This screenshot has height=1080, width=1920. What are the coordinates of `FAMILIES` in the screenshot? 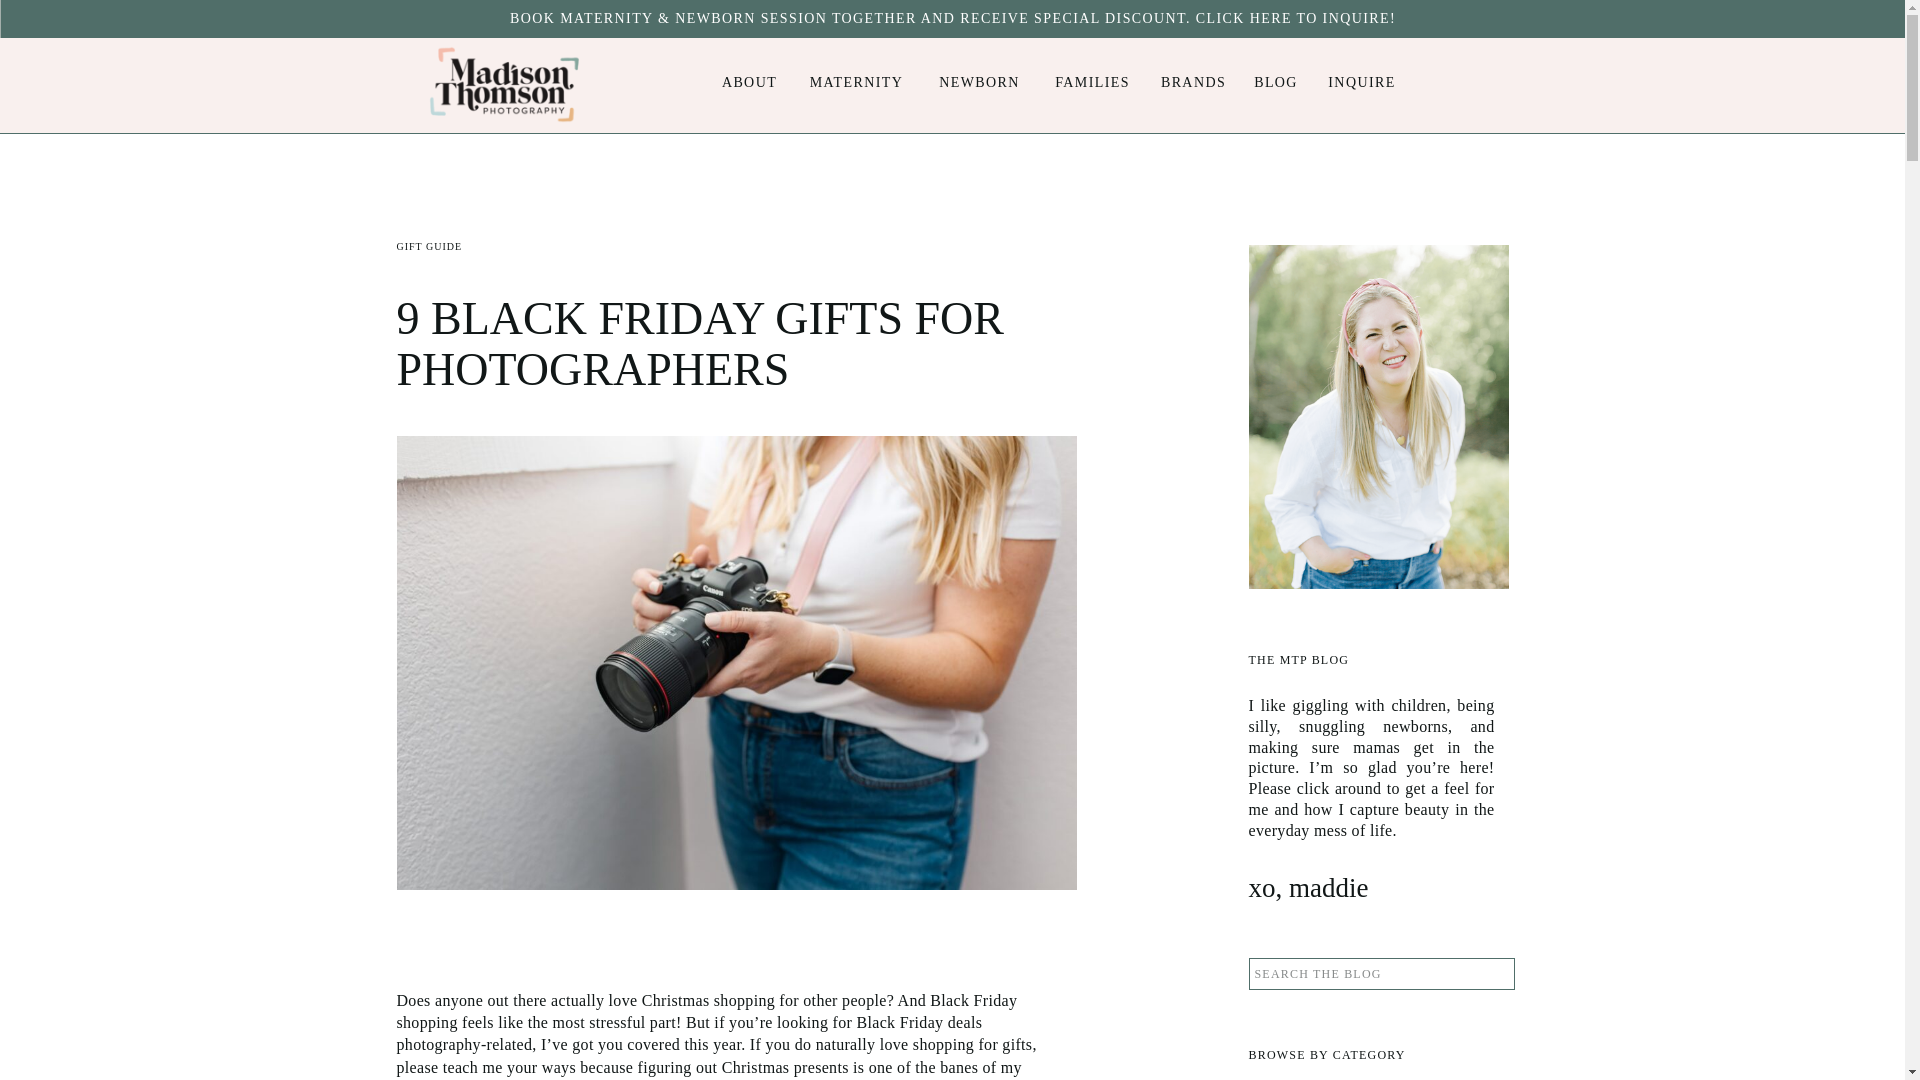 It's located at (1092, 82).